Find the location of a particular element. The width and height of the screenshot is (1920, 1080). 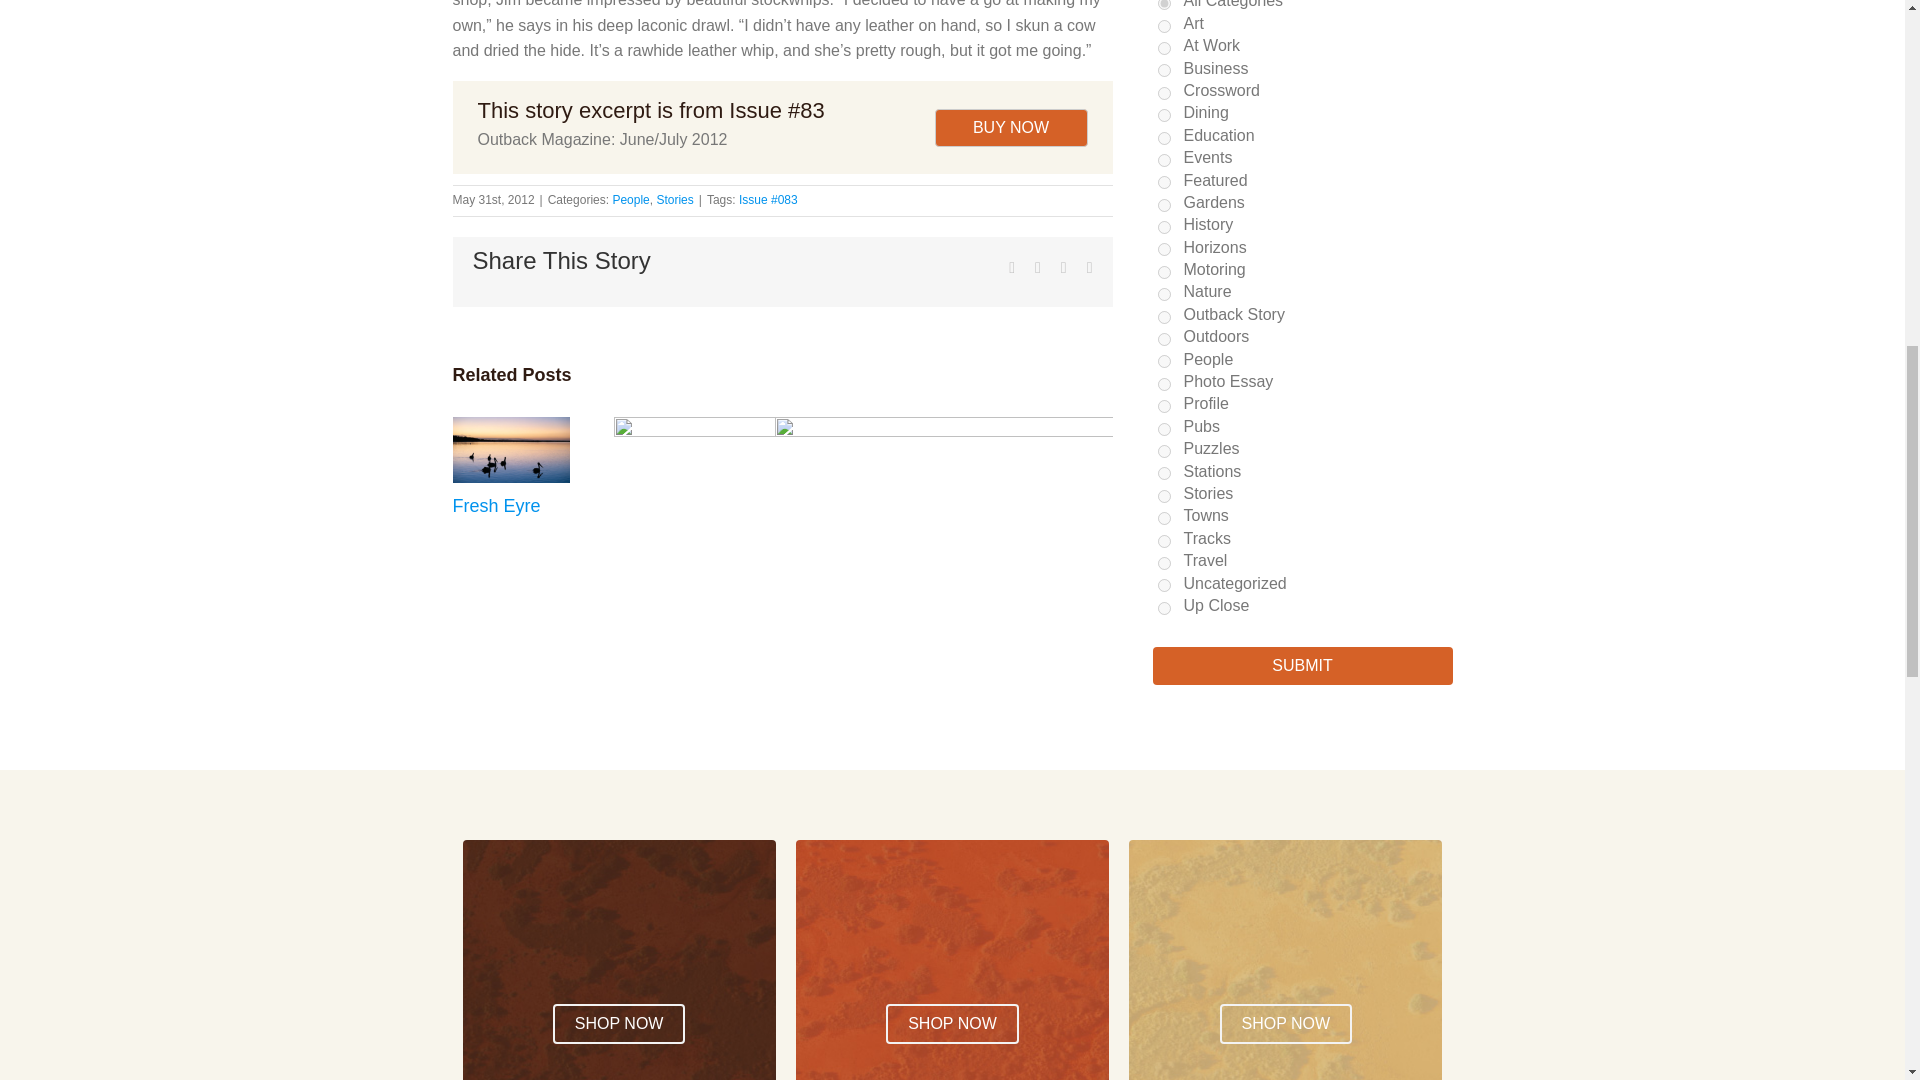

Fresh Eyre is located at coordinates (495, 506).